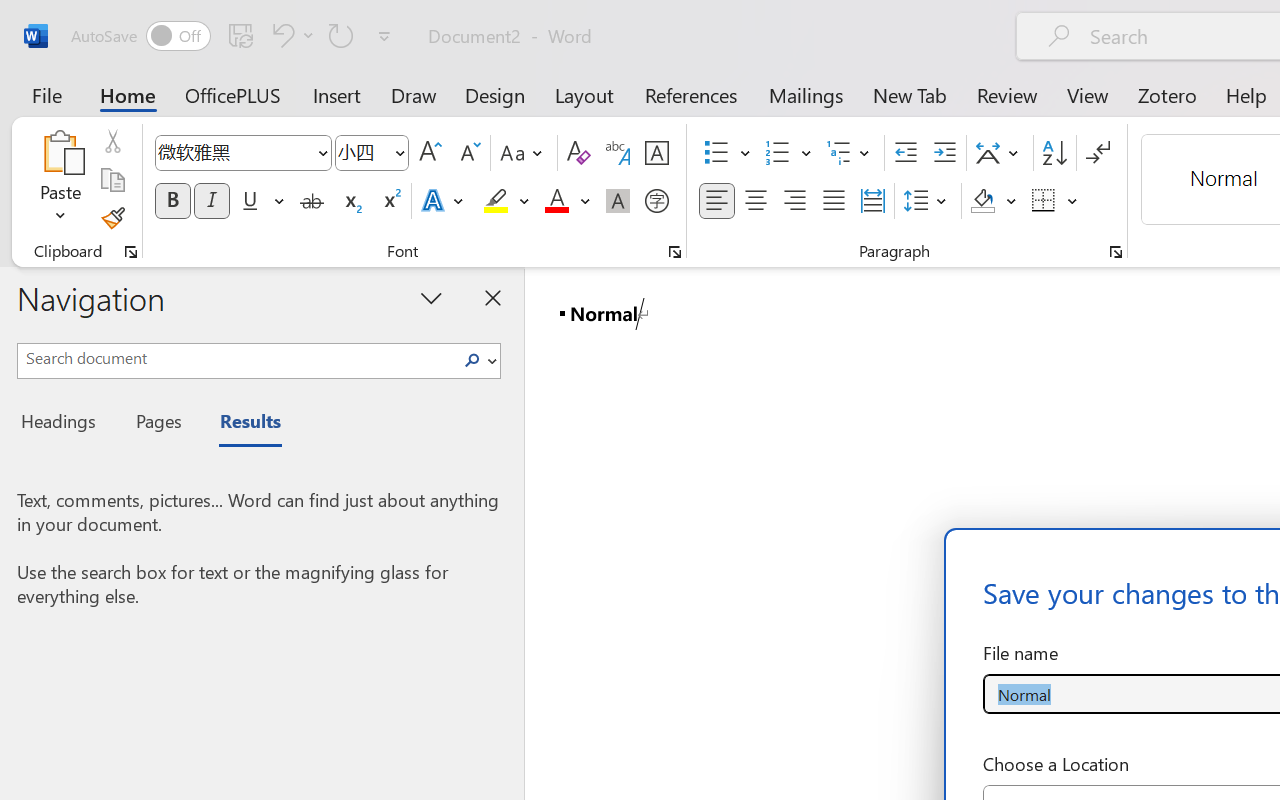  I want to click on Save, so click(241, 35).